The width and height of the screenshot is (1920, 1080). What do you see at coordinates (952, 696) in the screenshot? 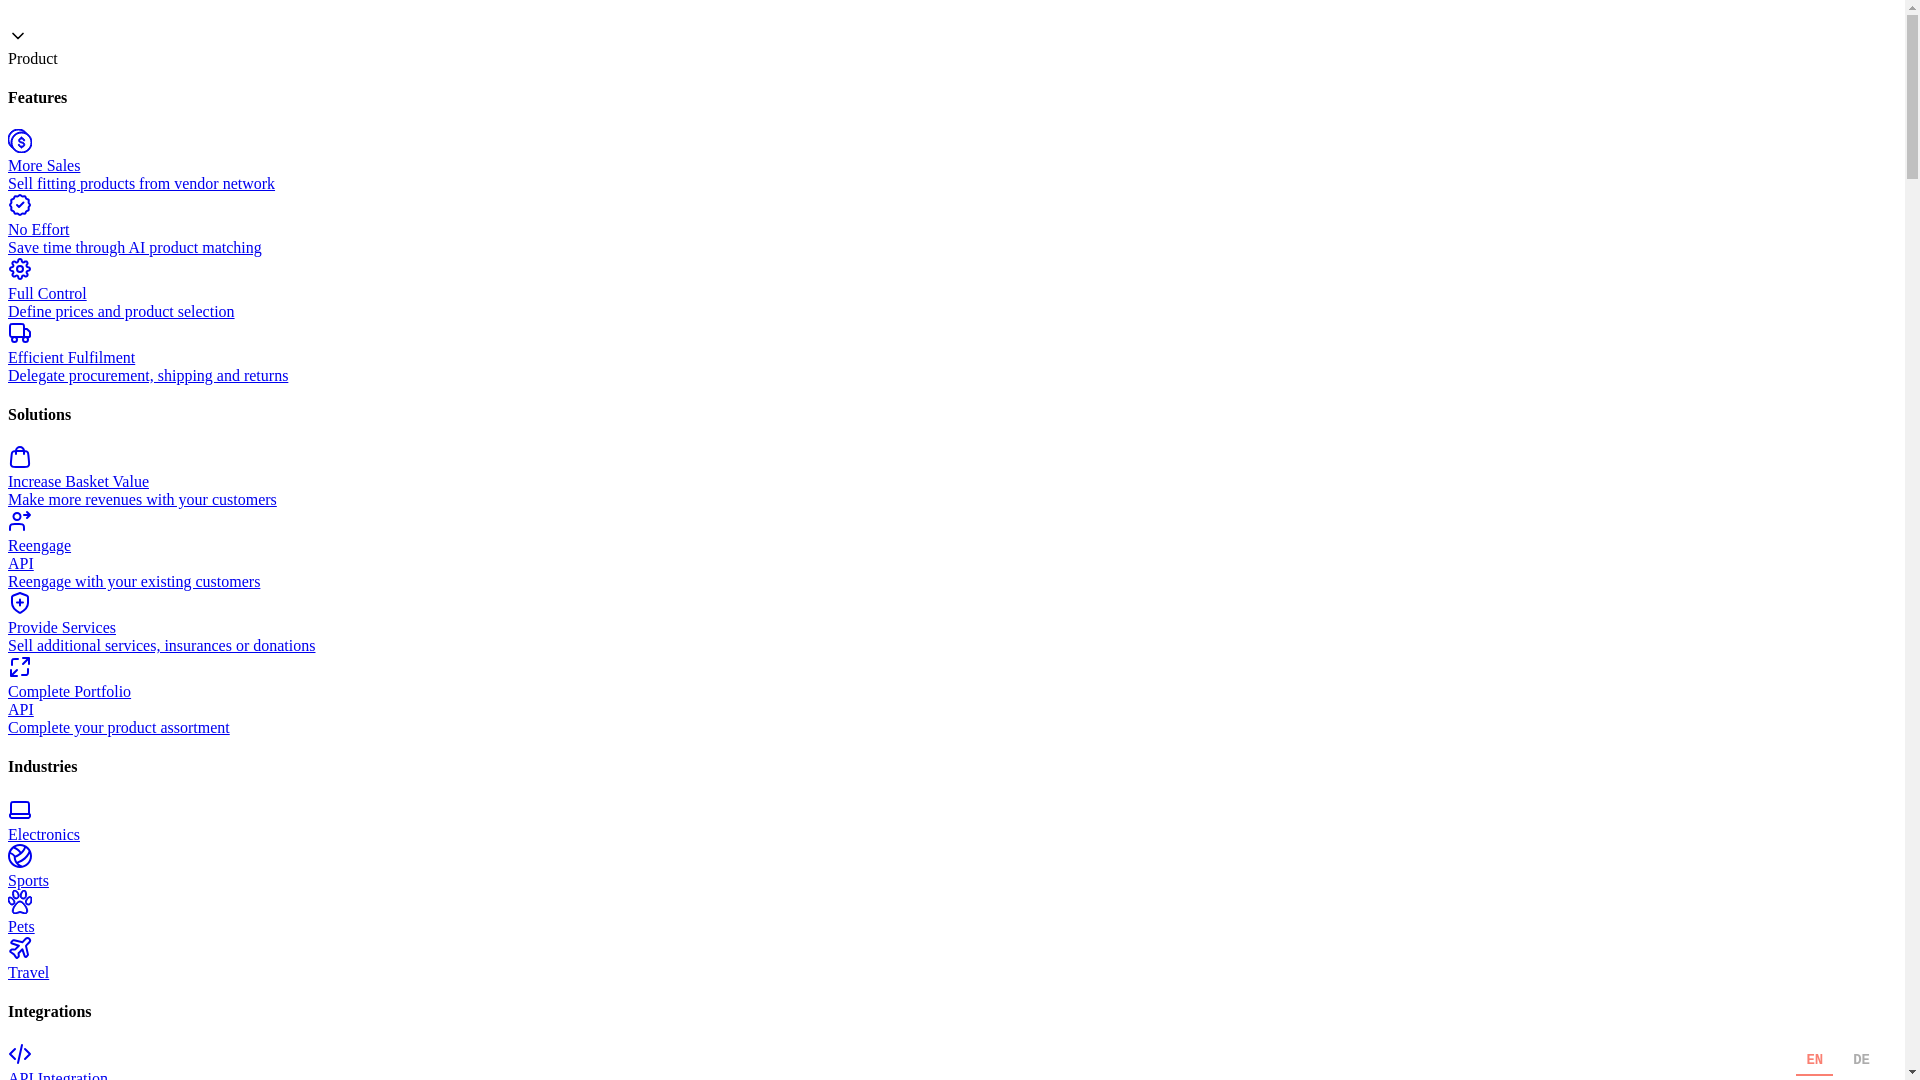
I see `Complete Portfolio
API
Complete your product assortment` at bounding box center [952, 696].